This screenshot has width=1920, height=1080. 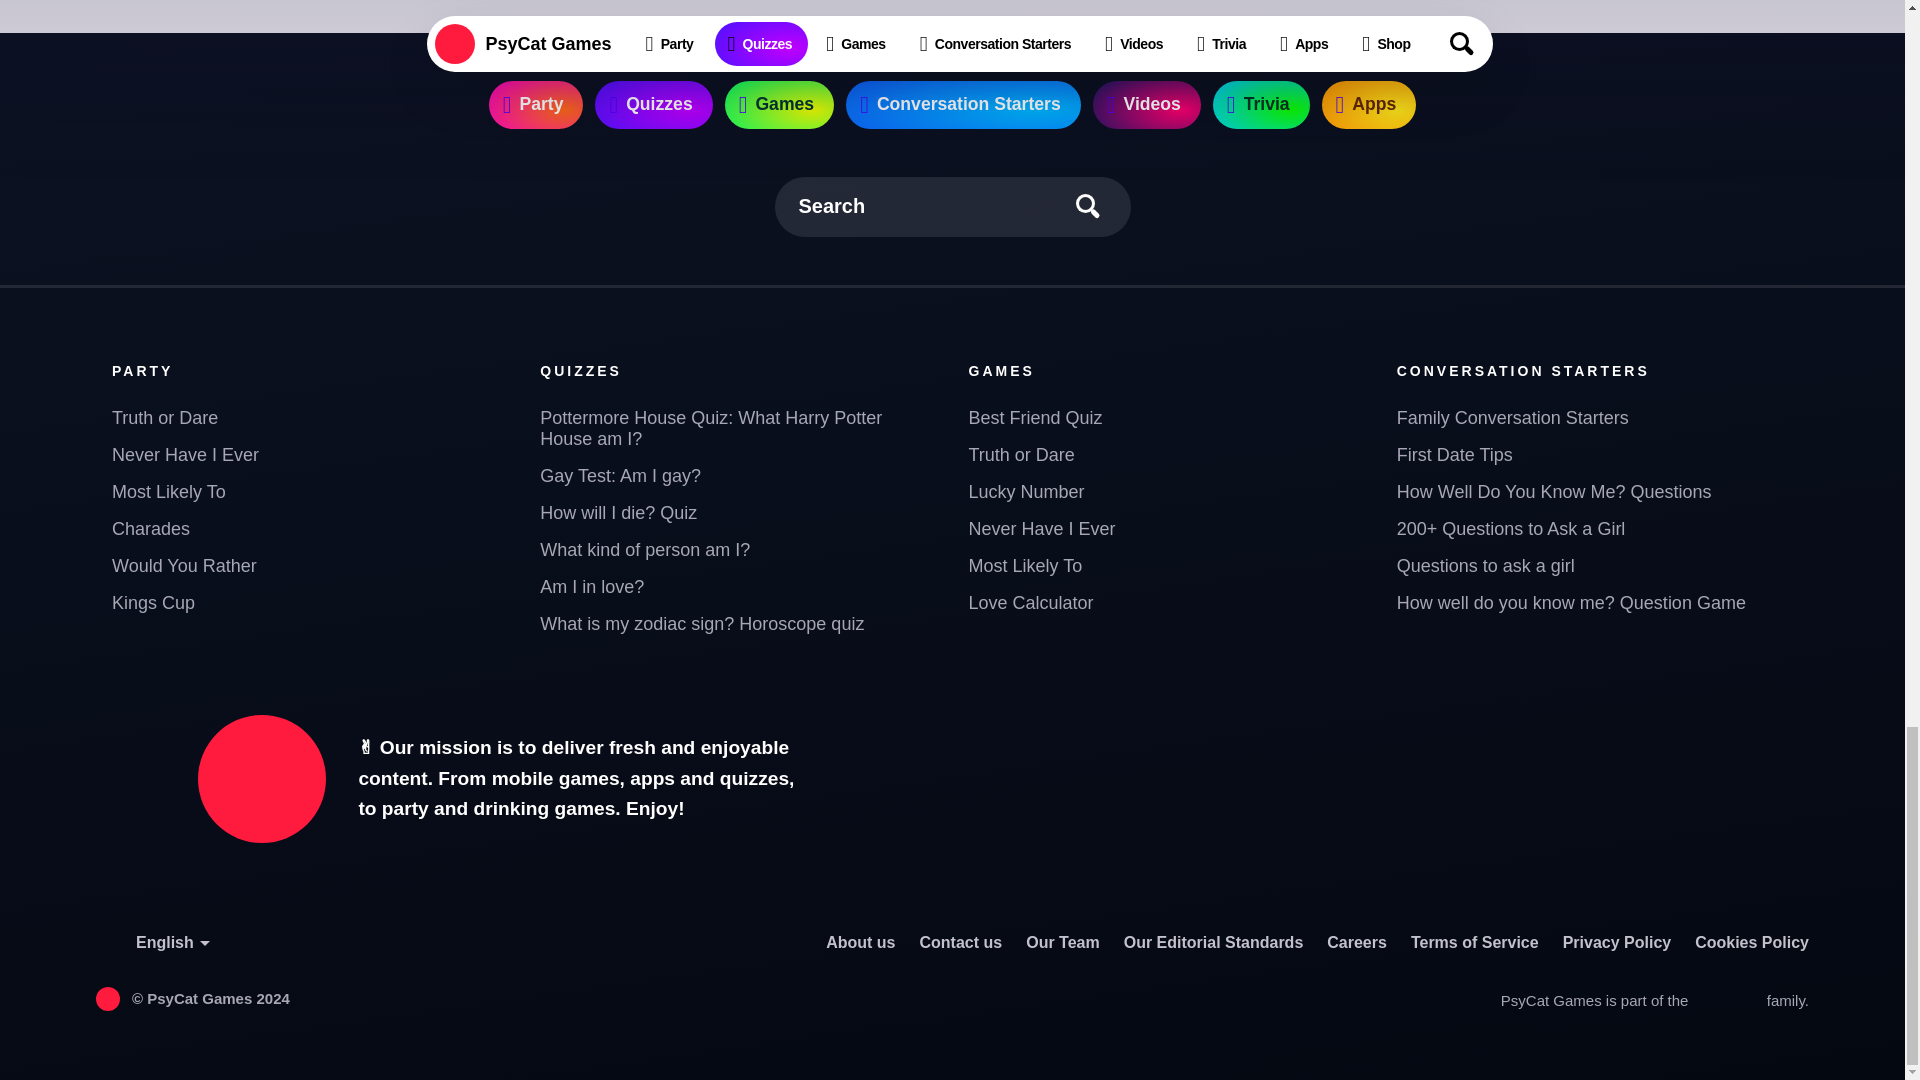 I want to click on Most Likely To, so click(x=310, y=492).